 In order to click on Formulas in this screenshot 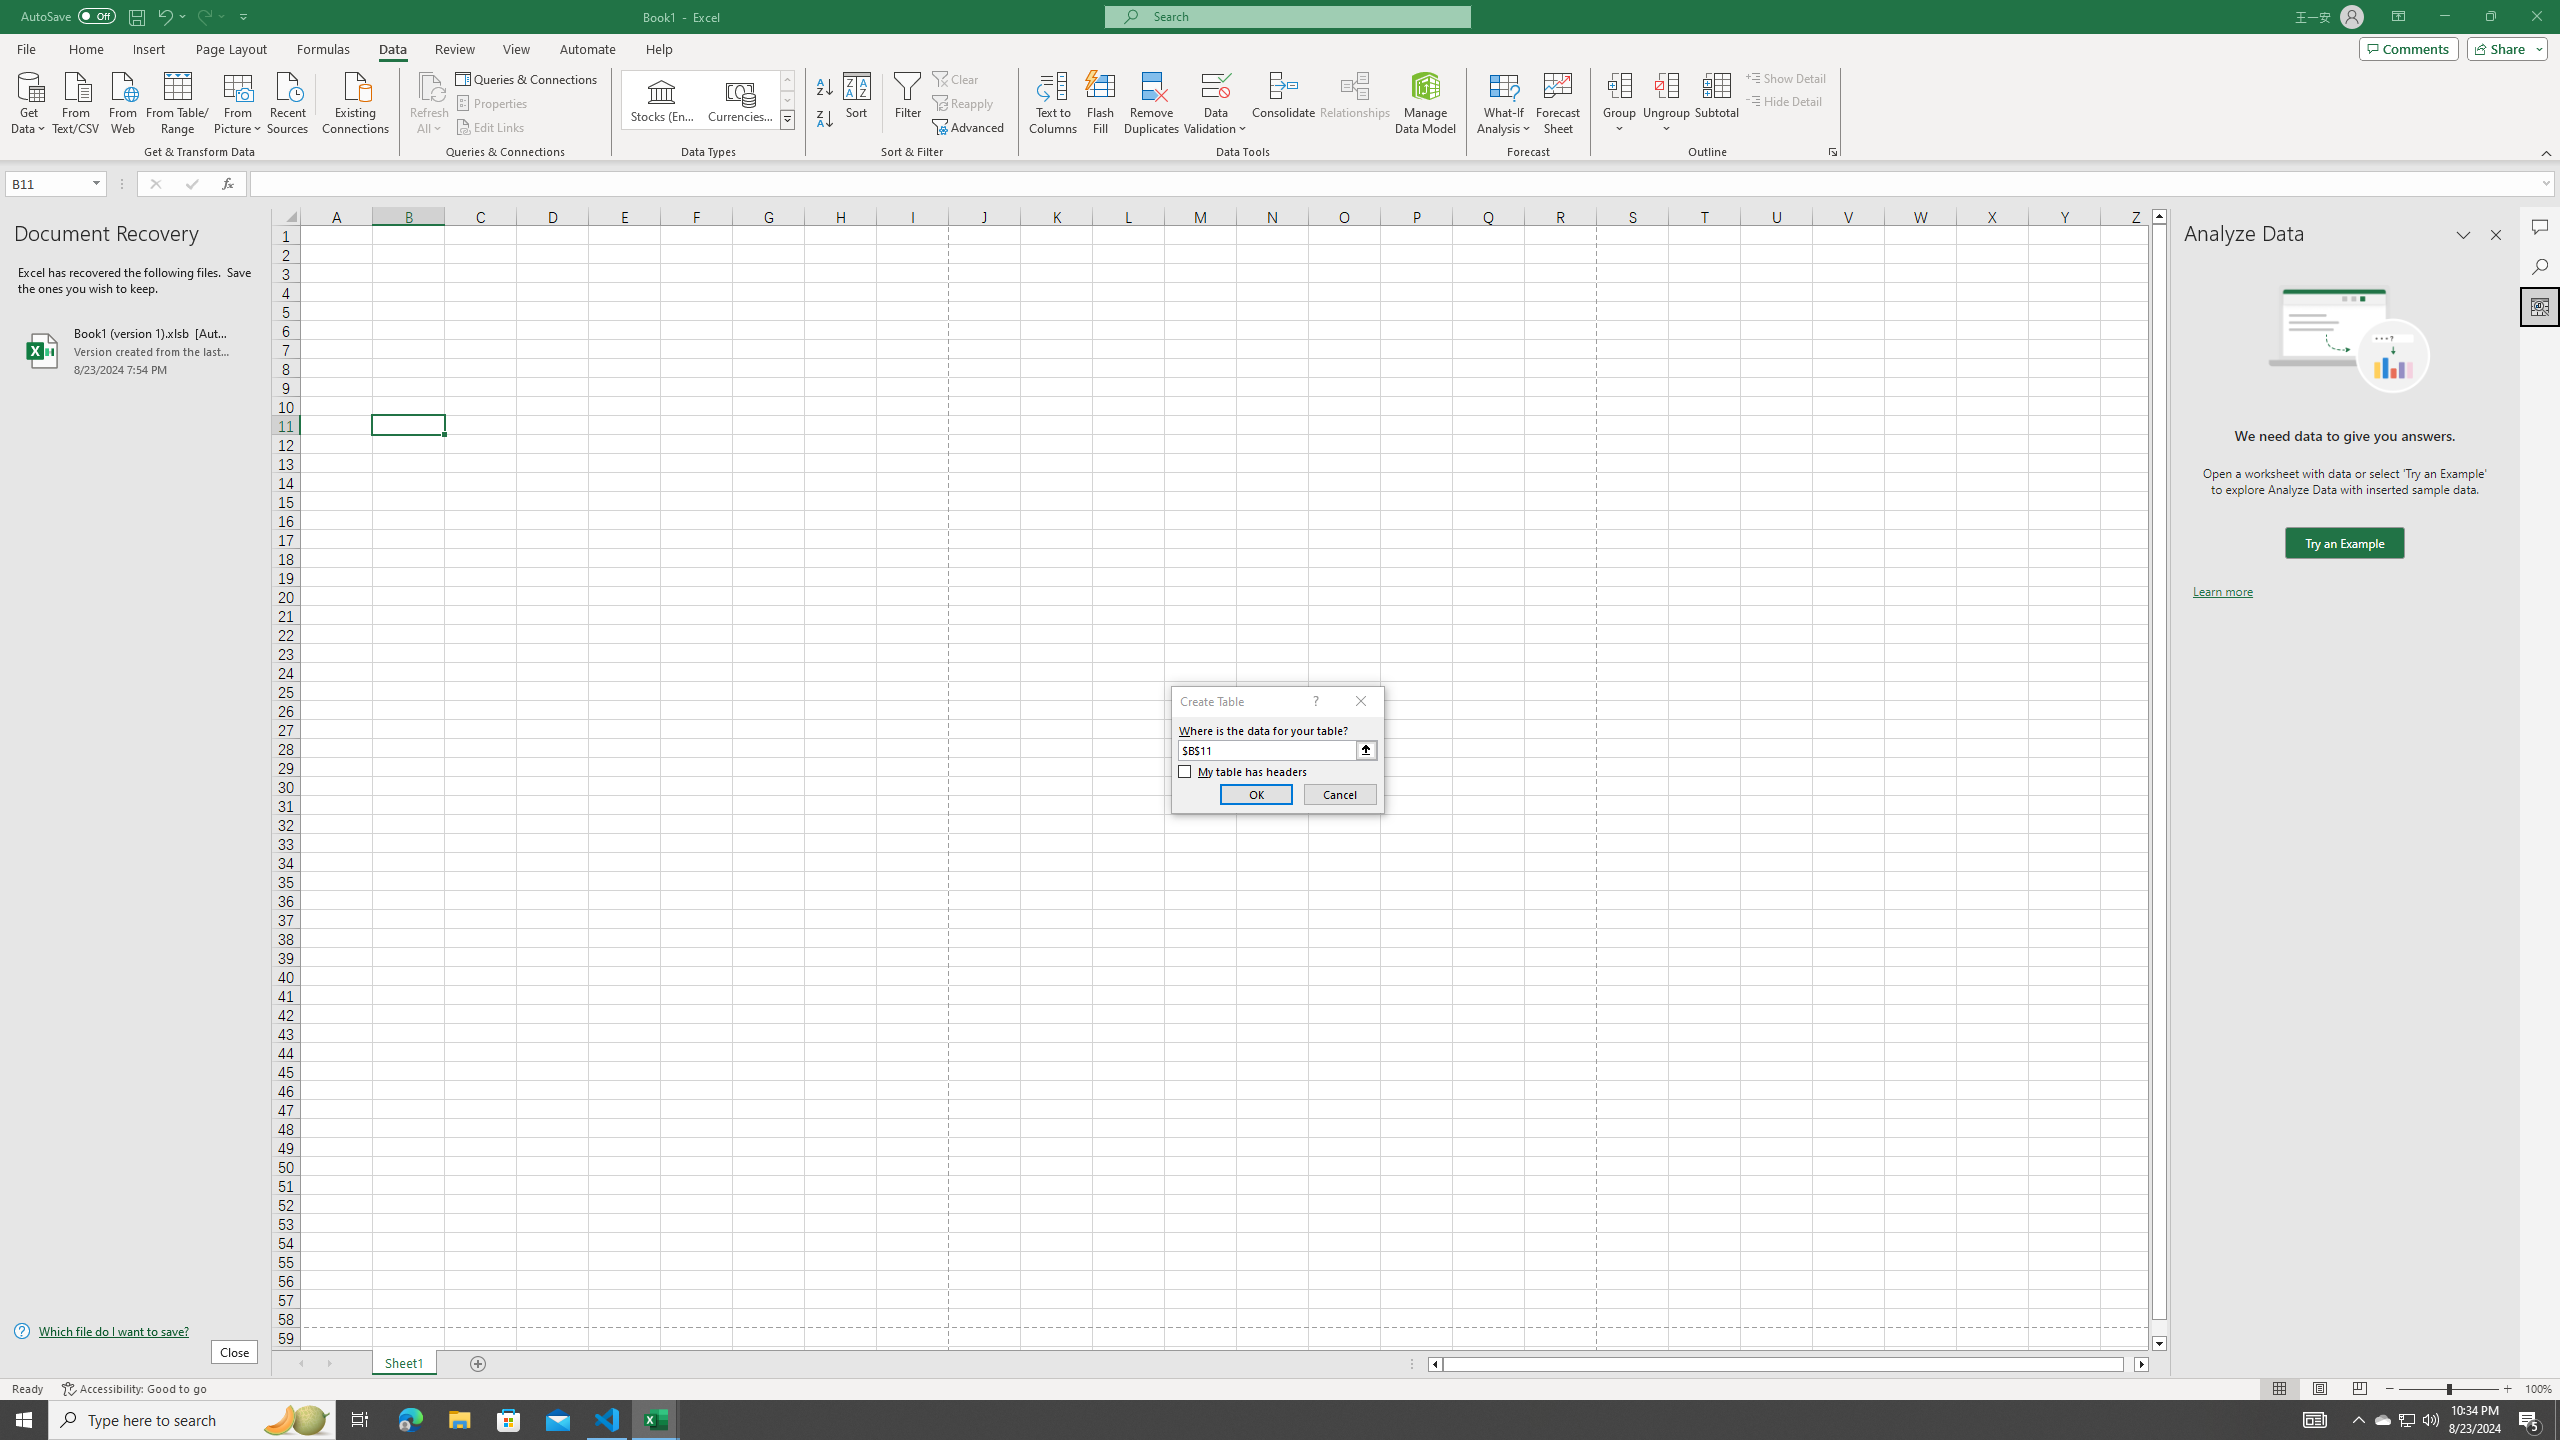, I will do `click(325, 49)`.